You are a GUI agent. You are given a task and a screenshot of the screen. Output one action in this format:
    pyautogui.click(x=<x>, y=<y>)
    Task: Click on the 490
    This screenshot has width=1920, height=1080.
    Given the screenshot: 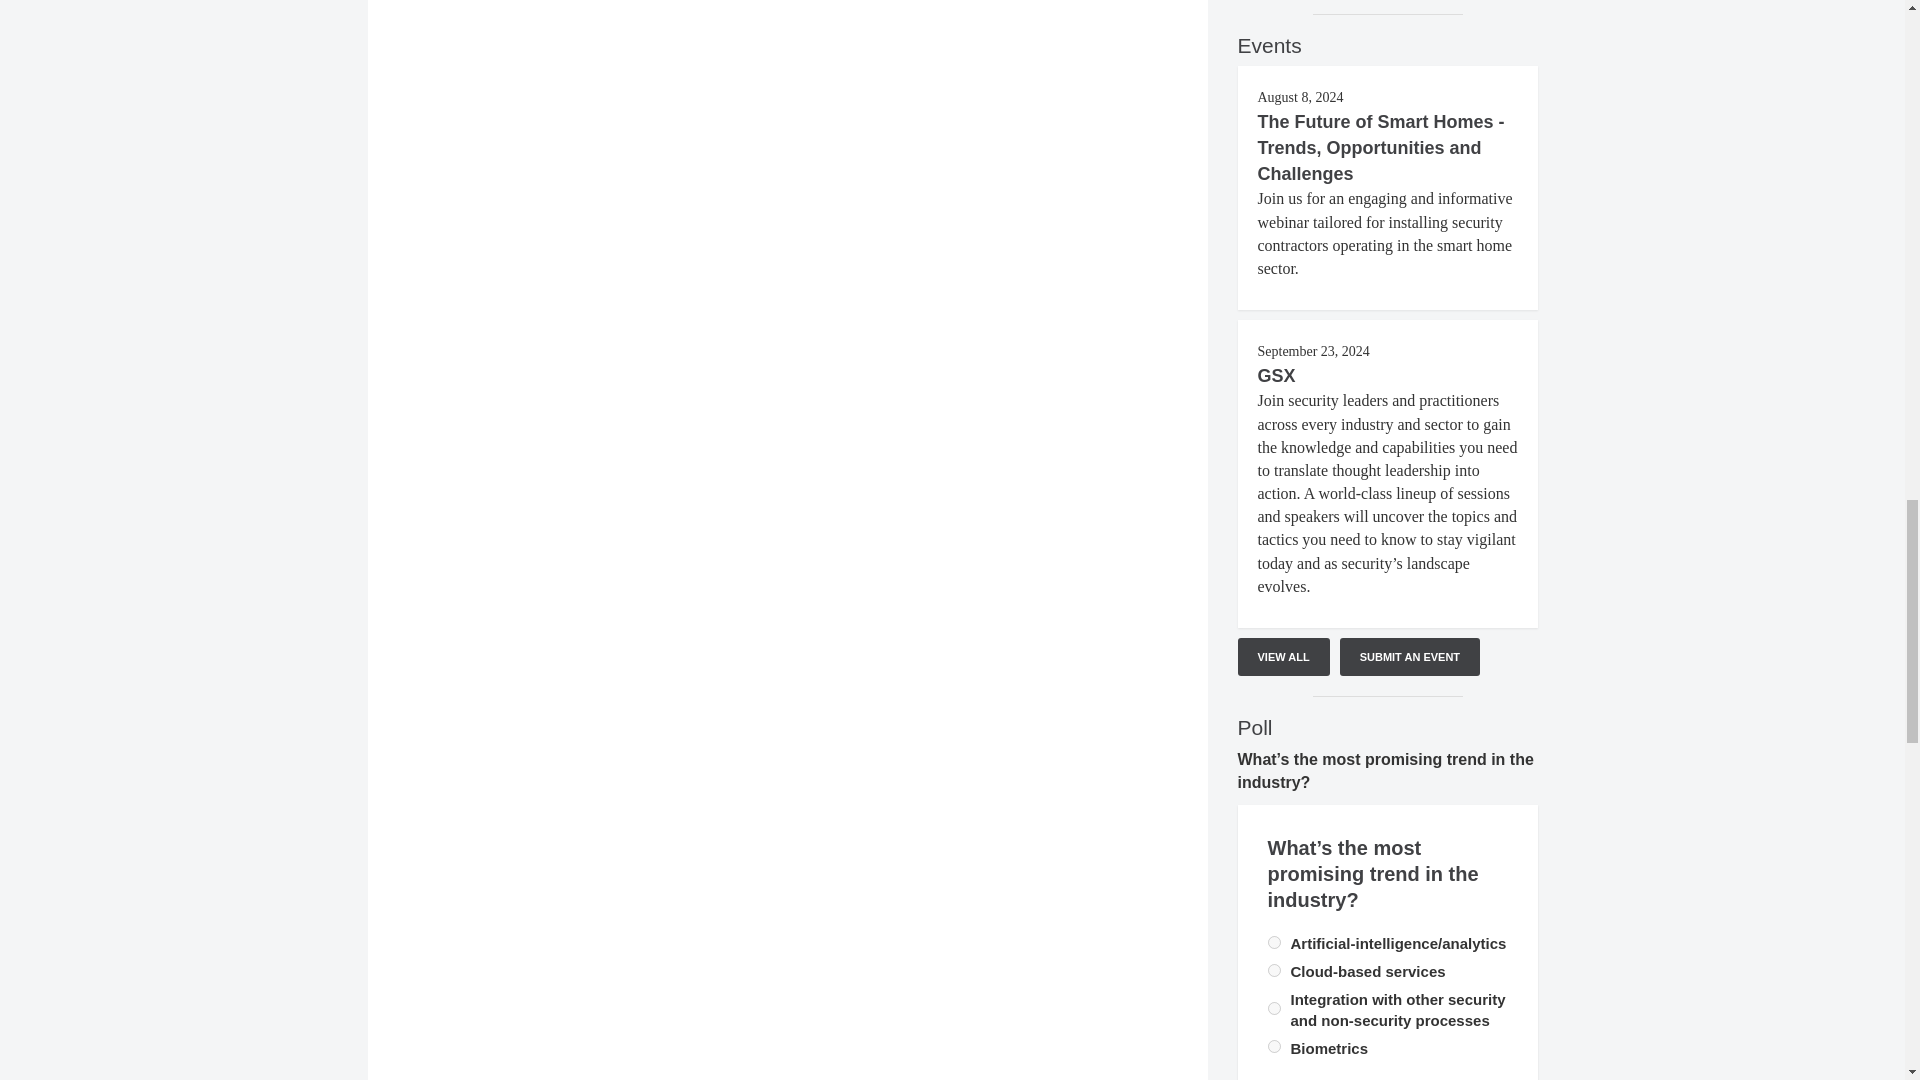 What is the action you would take?
    pyautogui.click(x=1274, y=970)
    